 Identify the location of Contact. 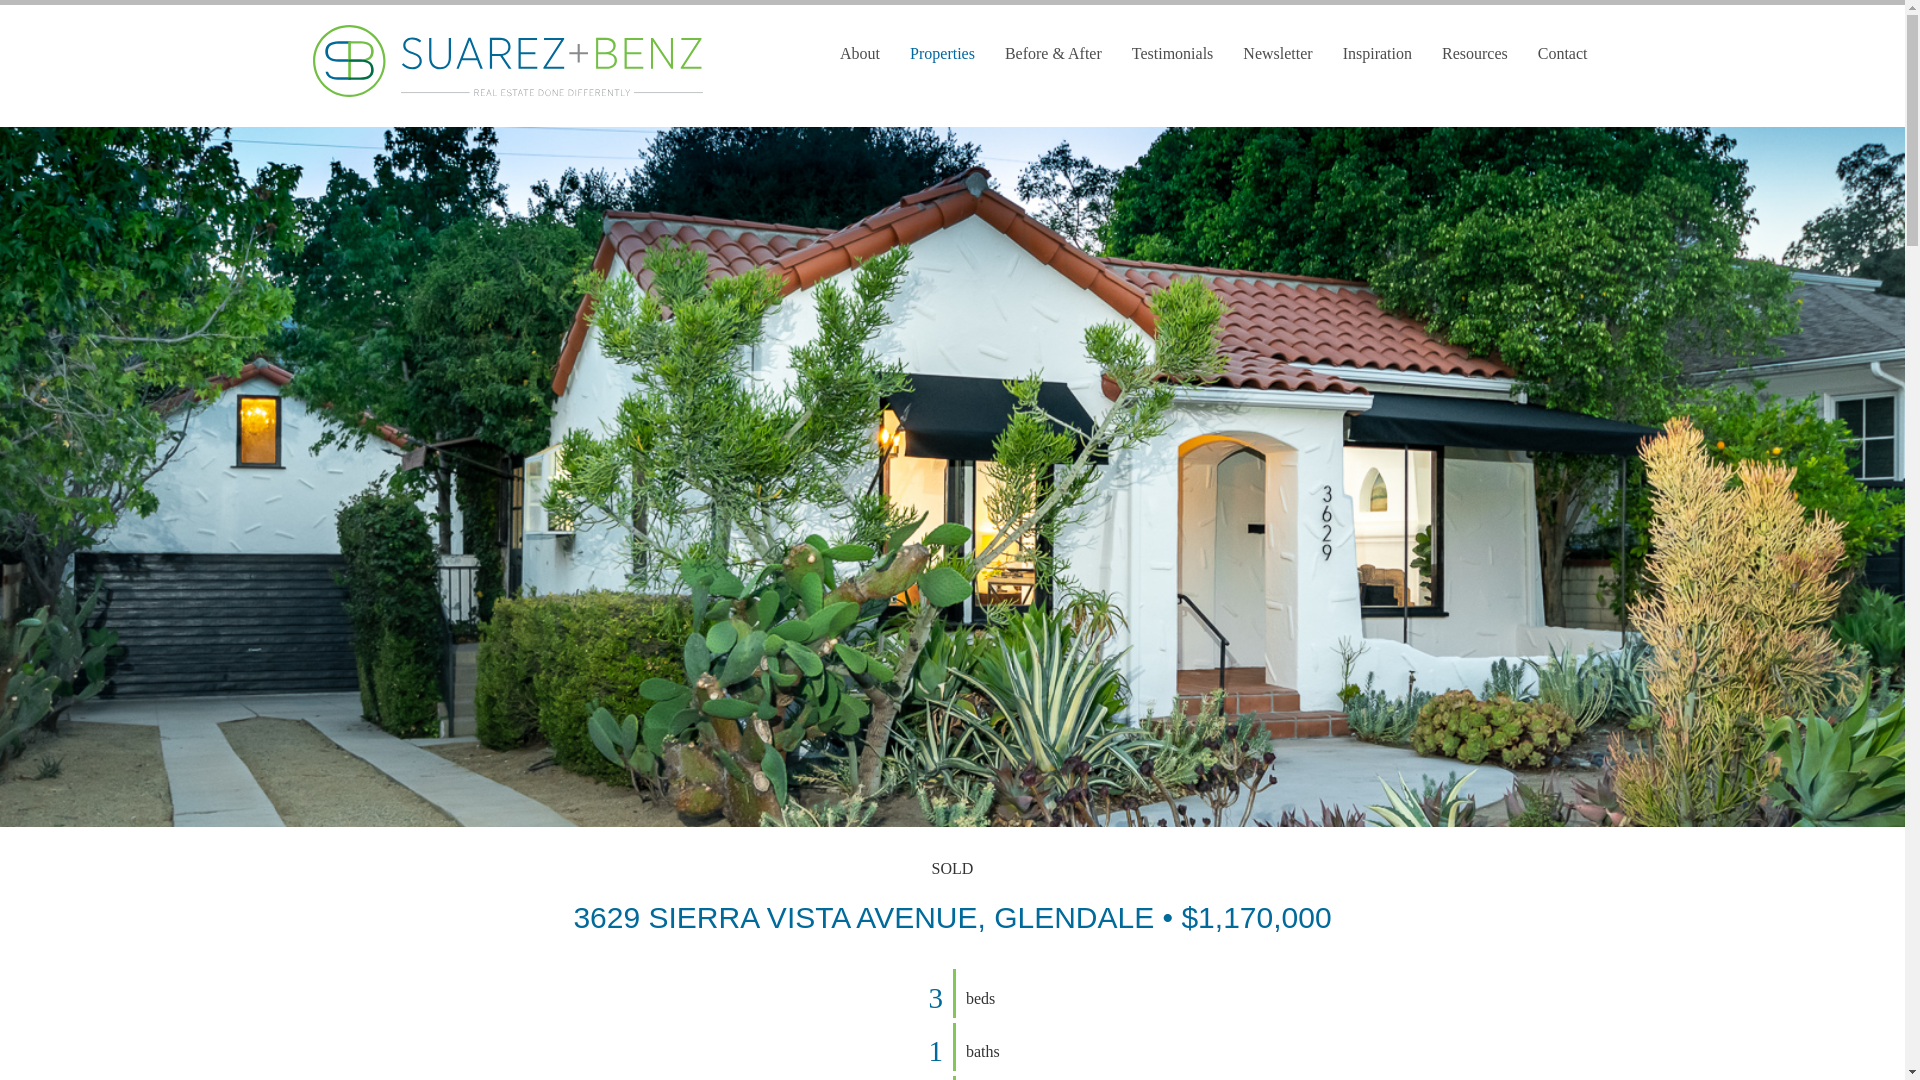
(1562, 54).